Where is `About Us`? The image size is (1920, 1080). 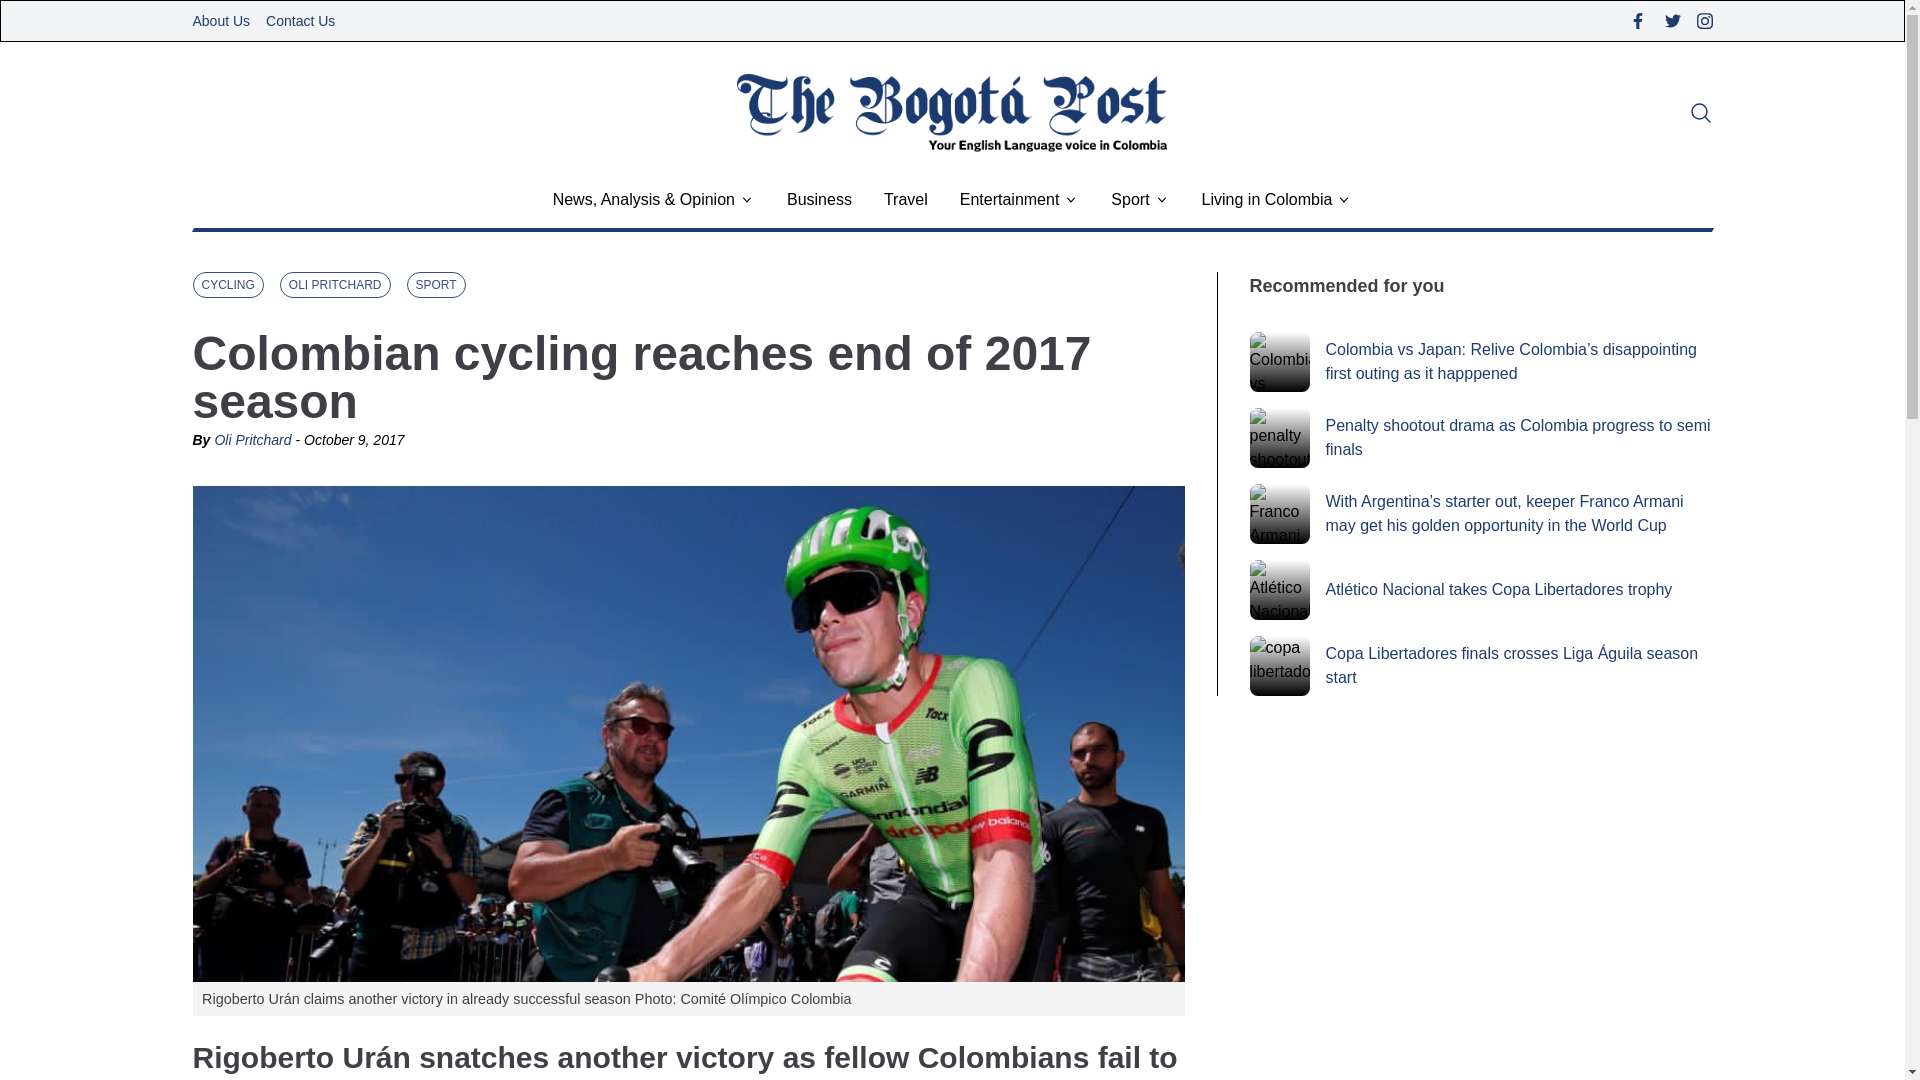 About Us is located at coordinates (220, 20).